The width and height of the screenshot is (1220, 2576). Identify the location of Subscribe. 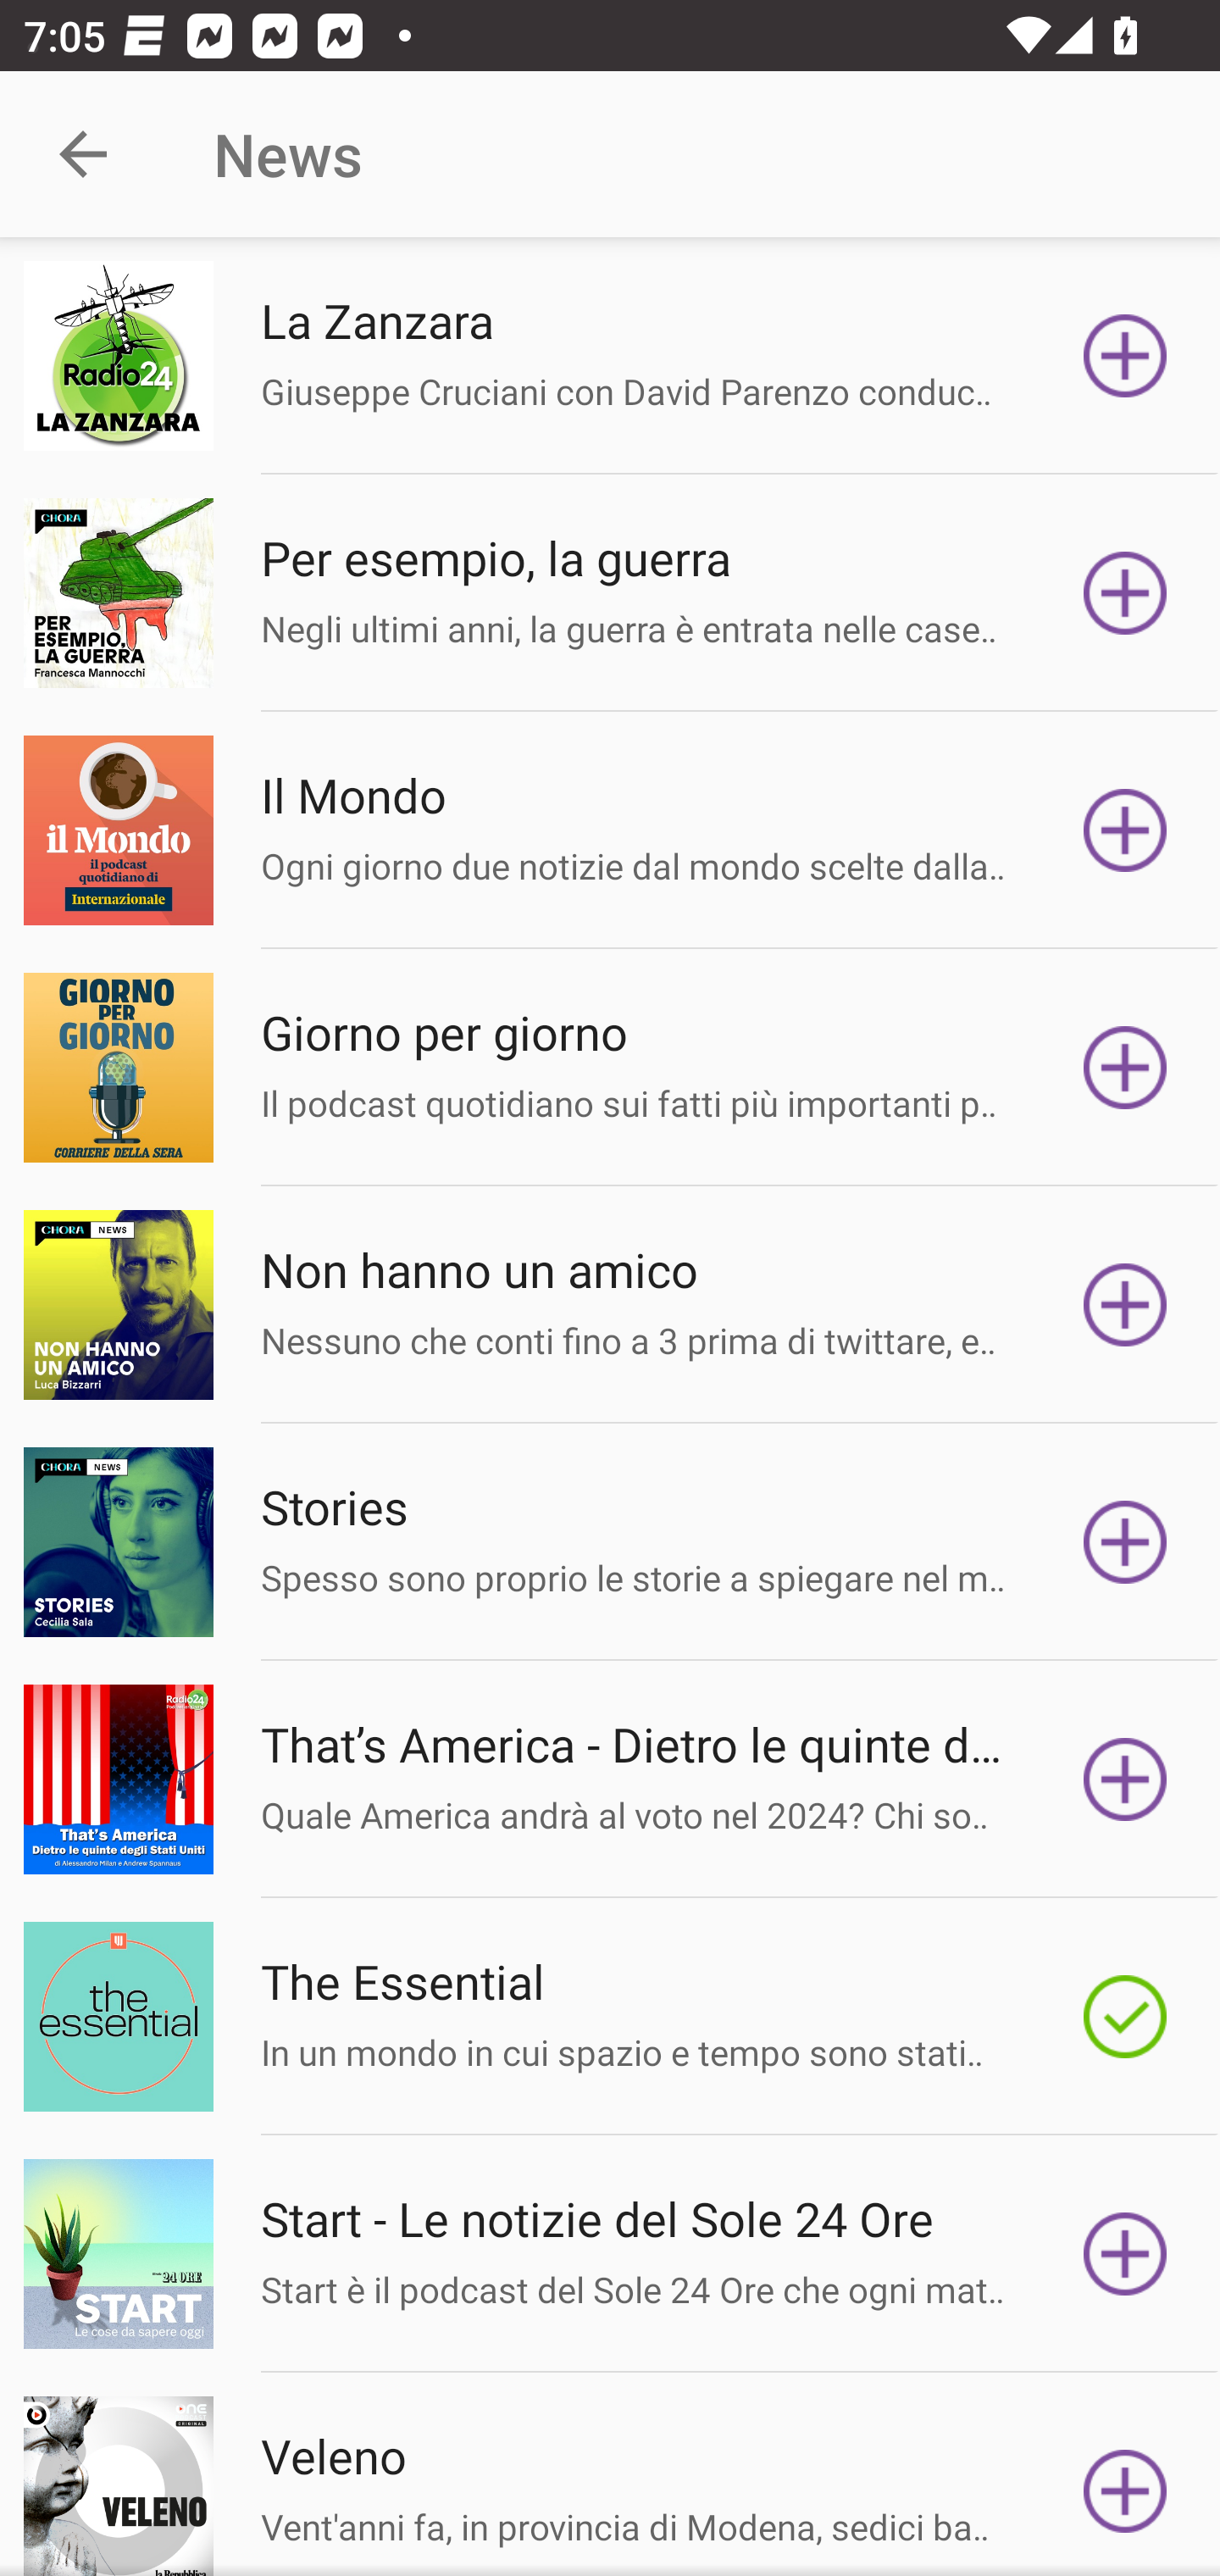
(1125, 1068).